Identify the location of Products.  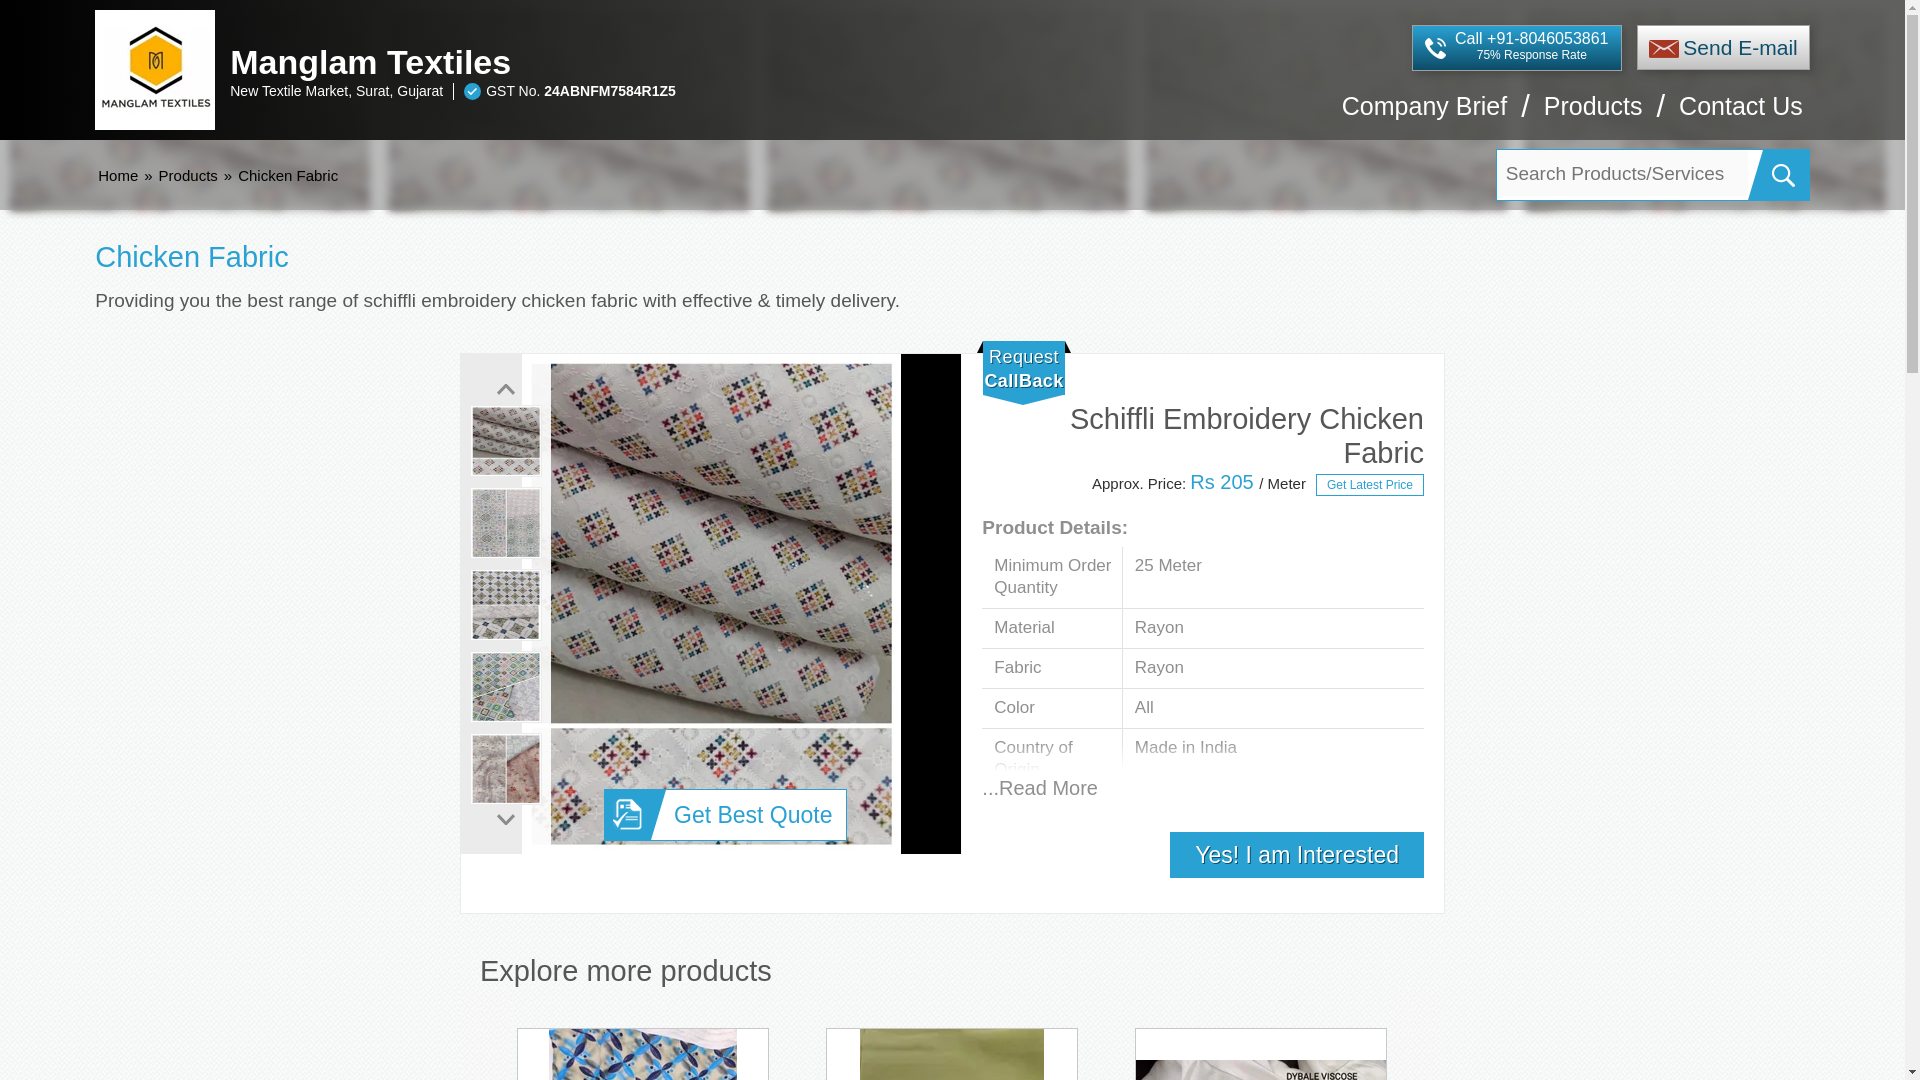
(188, 175).